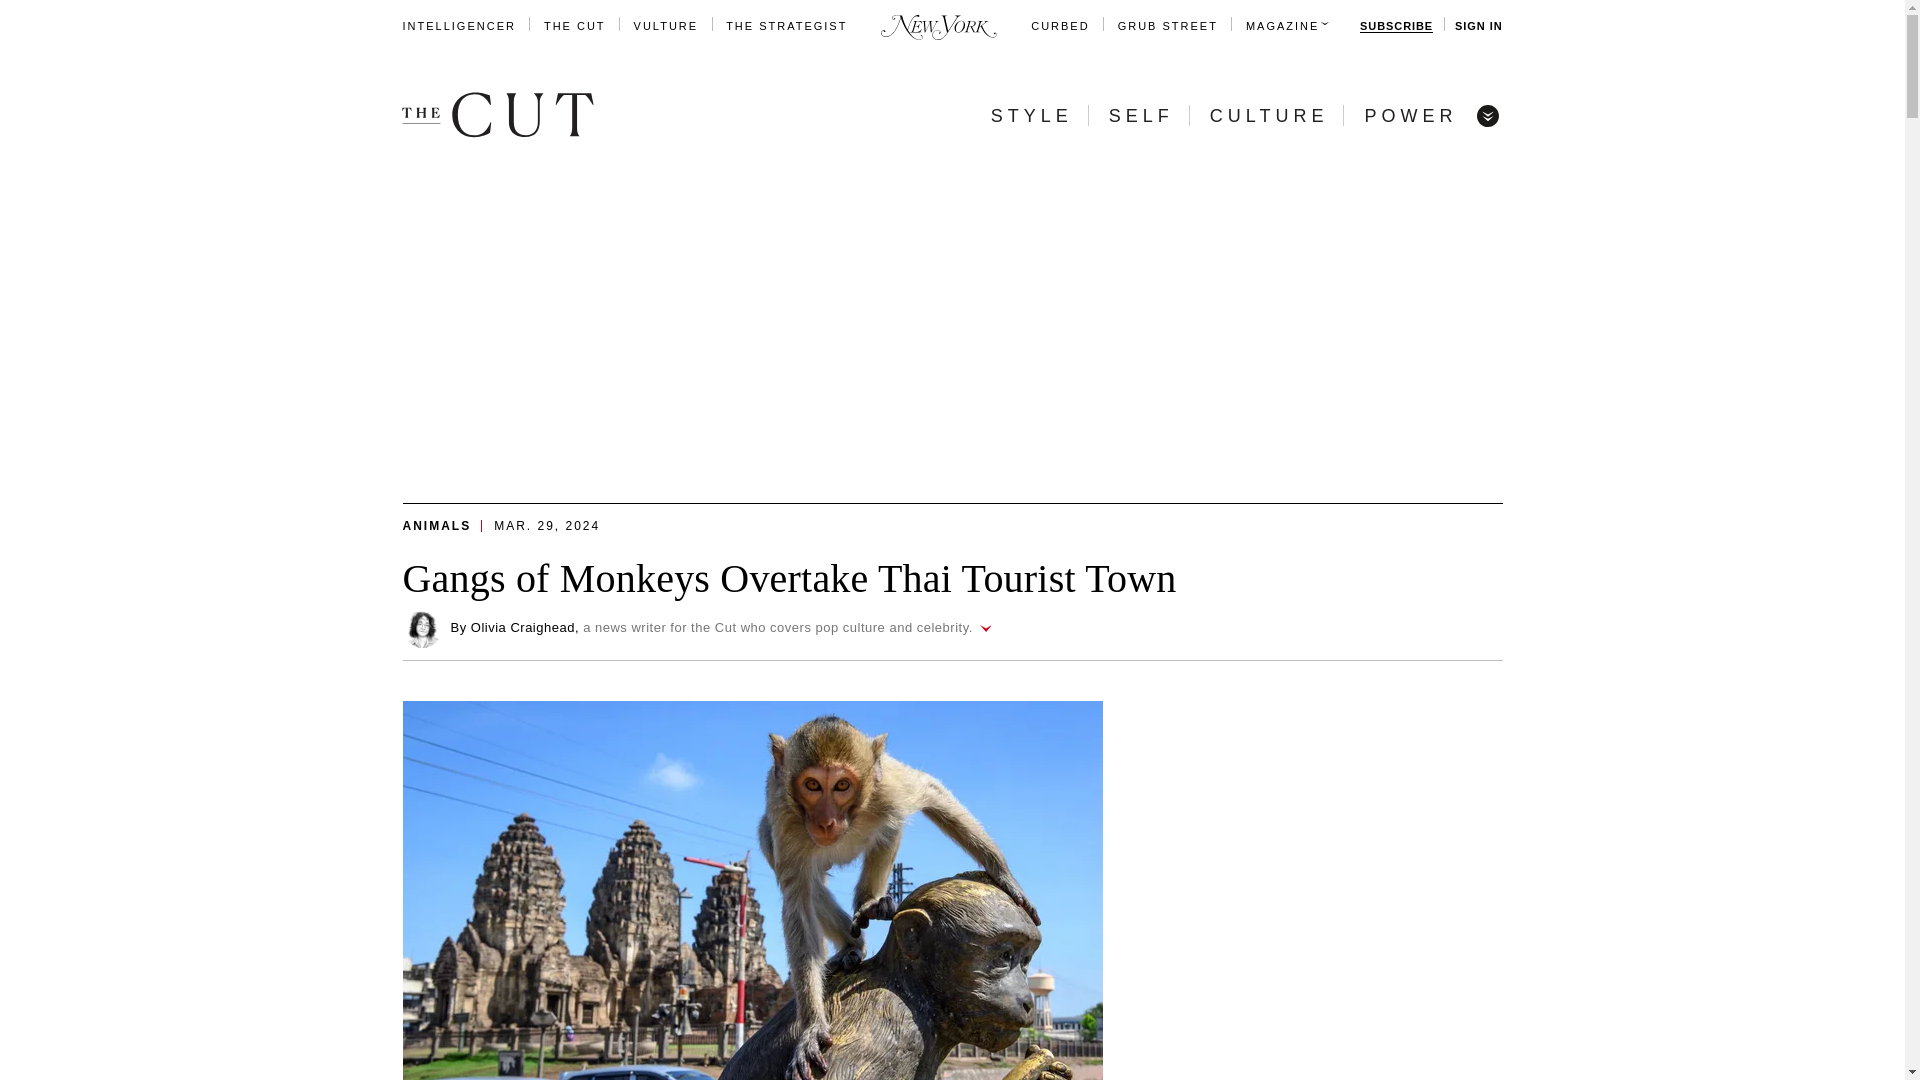 The height and width of the screenshot is (1080, 1920). I want to click on Menu, so click(1486, 114).